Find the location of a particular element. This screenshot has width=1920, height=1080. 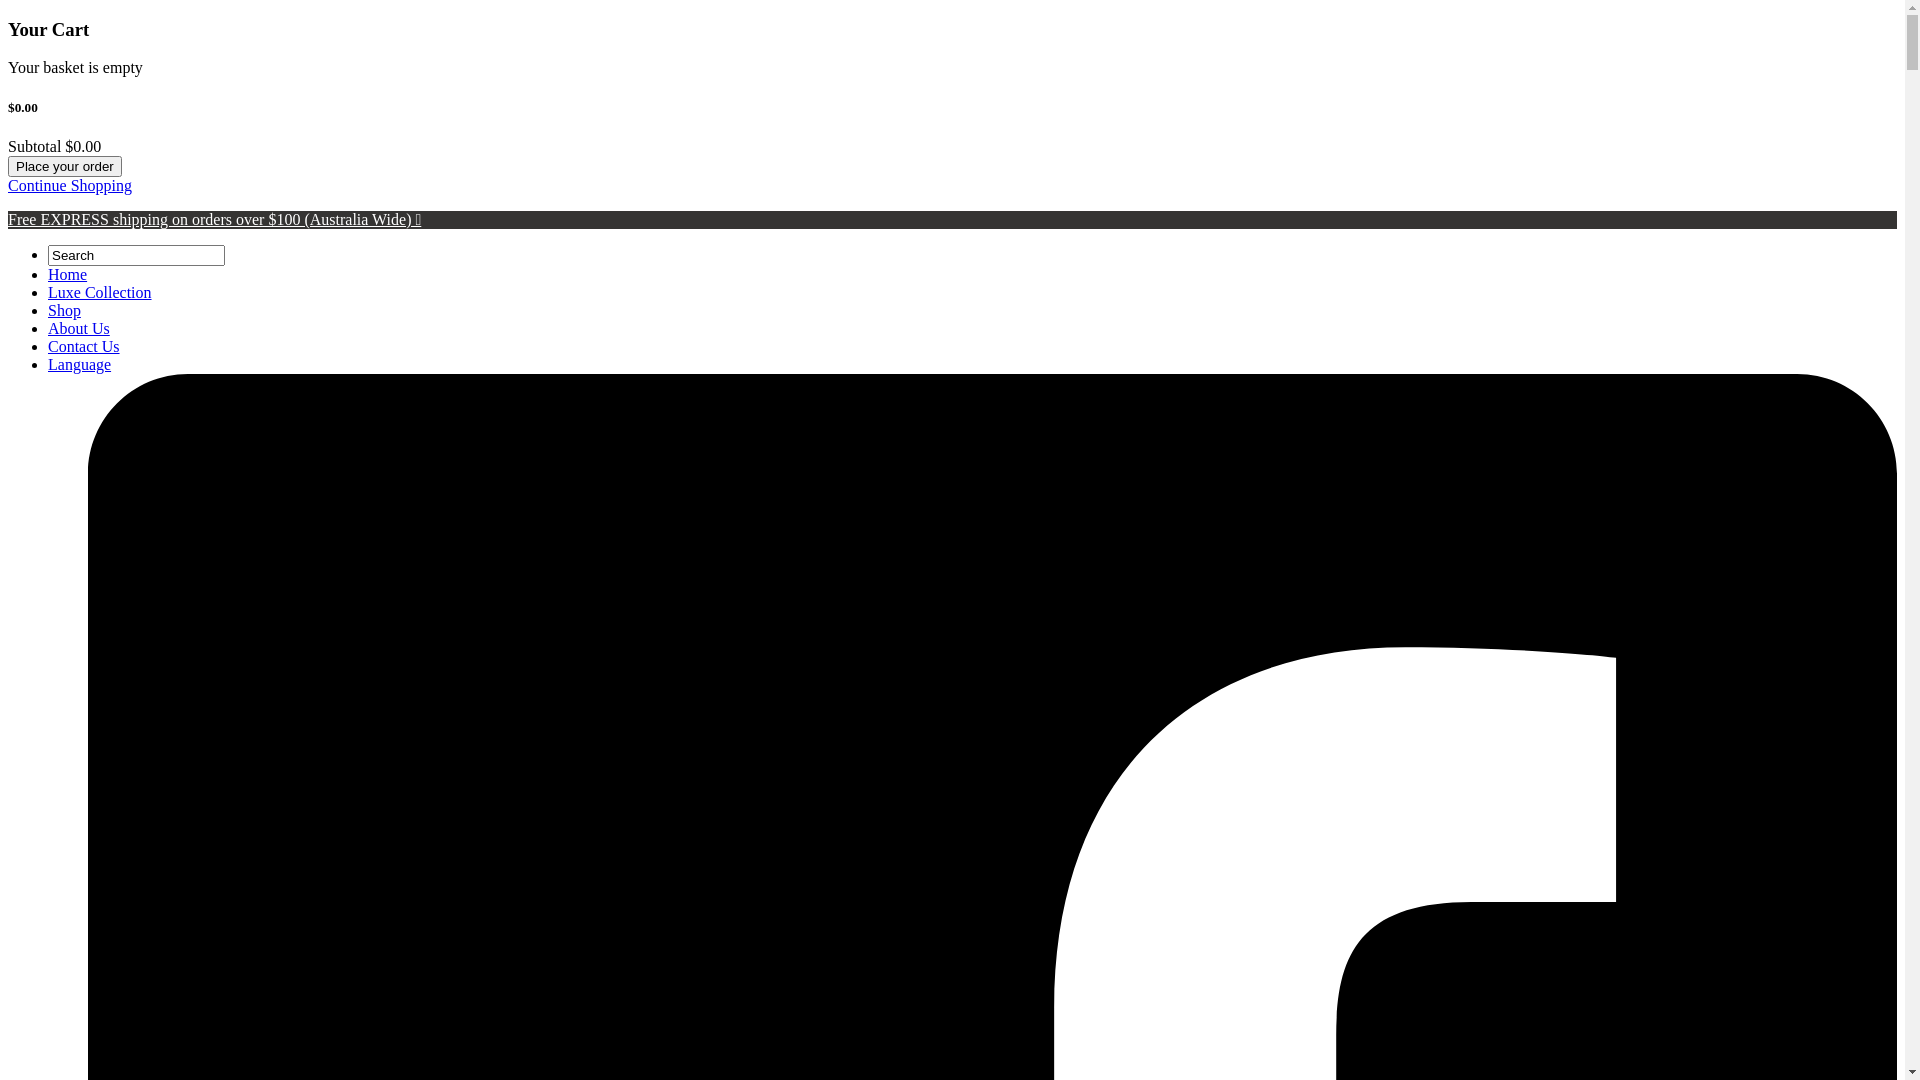

Continue Shopping is located at coordinates (70, 186).